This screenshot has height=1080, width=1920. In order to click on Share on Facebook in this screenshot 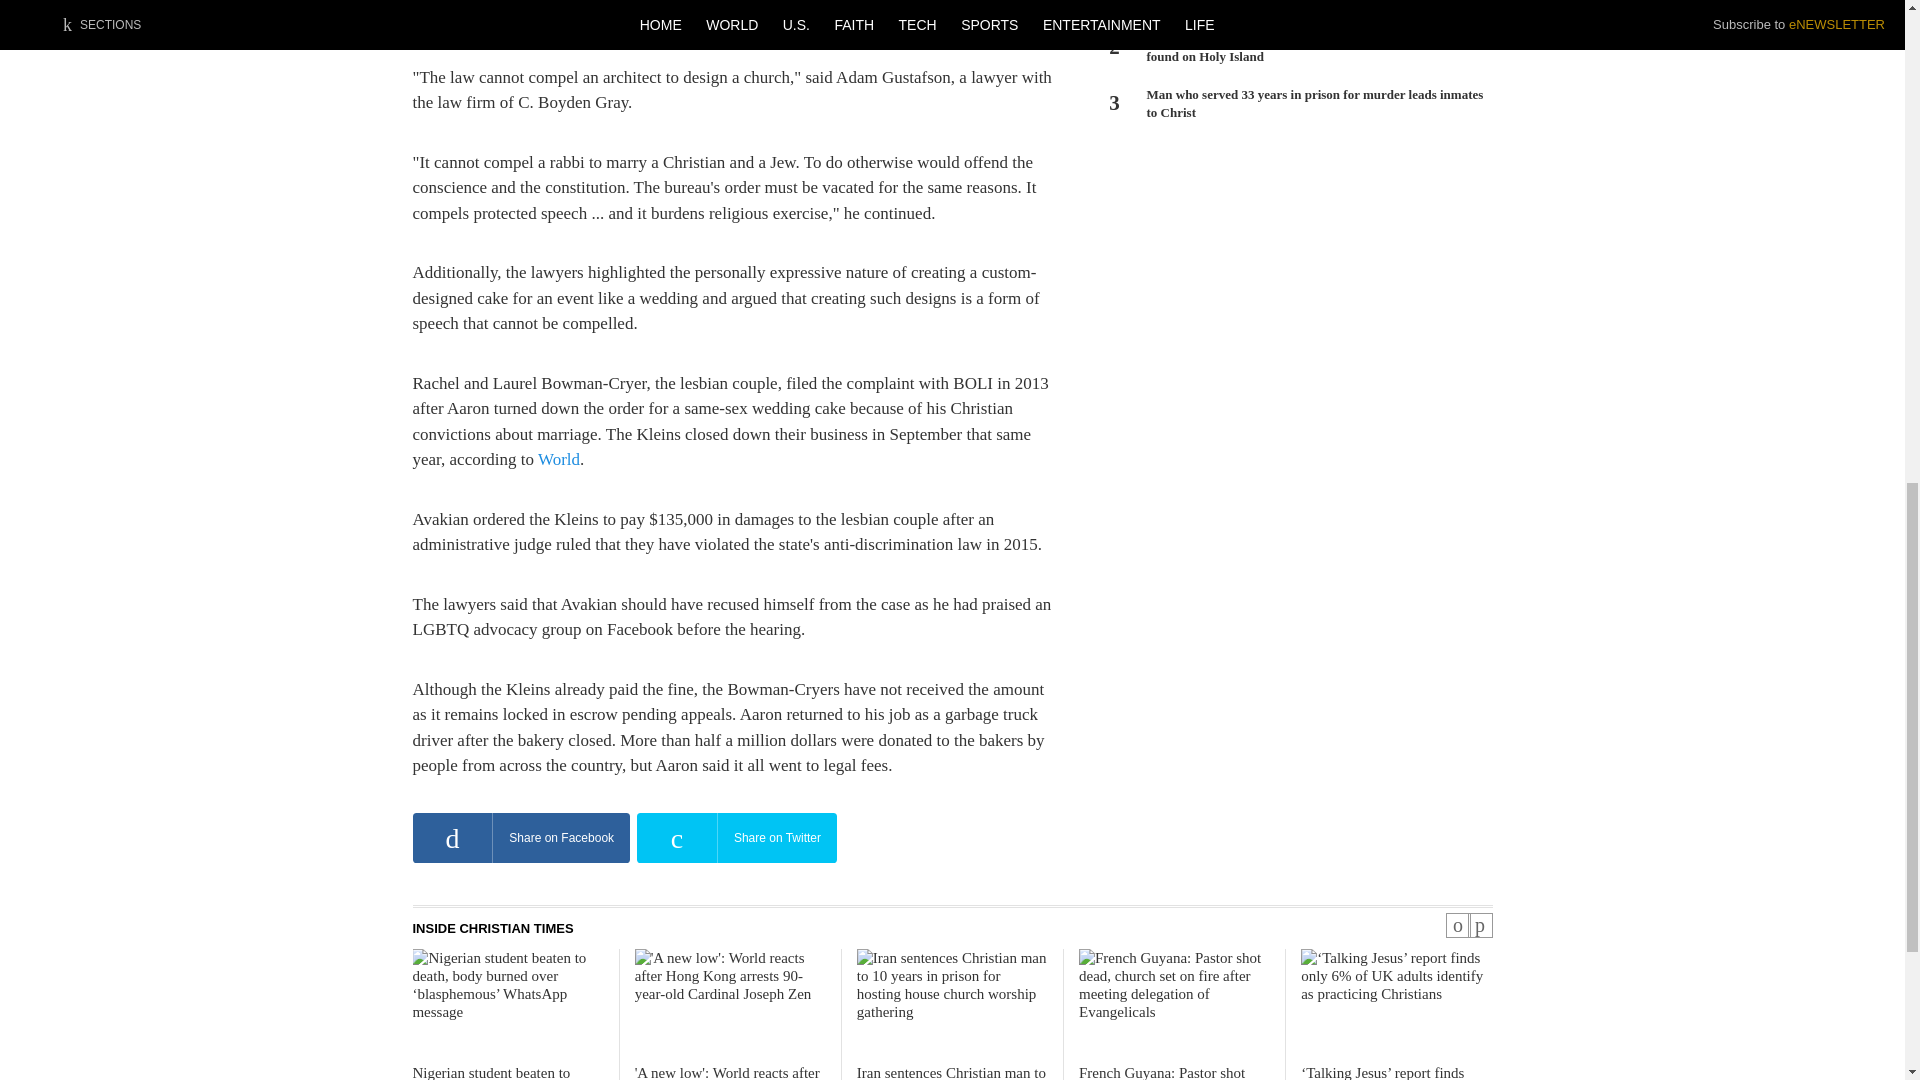, I will do `click(520, 838)`.